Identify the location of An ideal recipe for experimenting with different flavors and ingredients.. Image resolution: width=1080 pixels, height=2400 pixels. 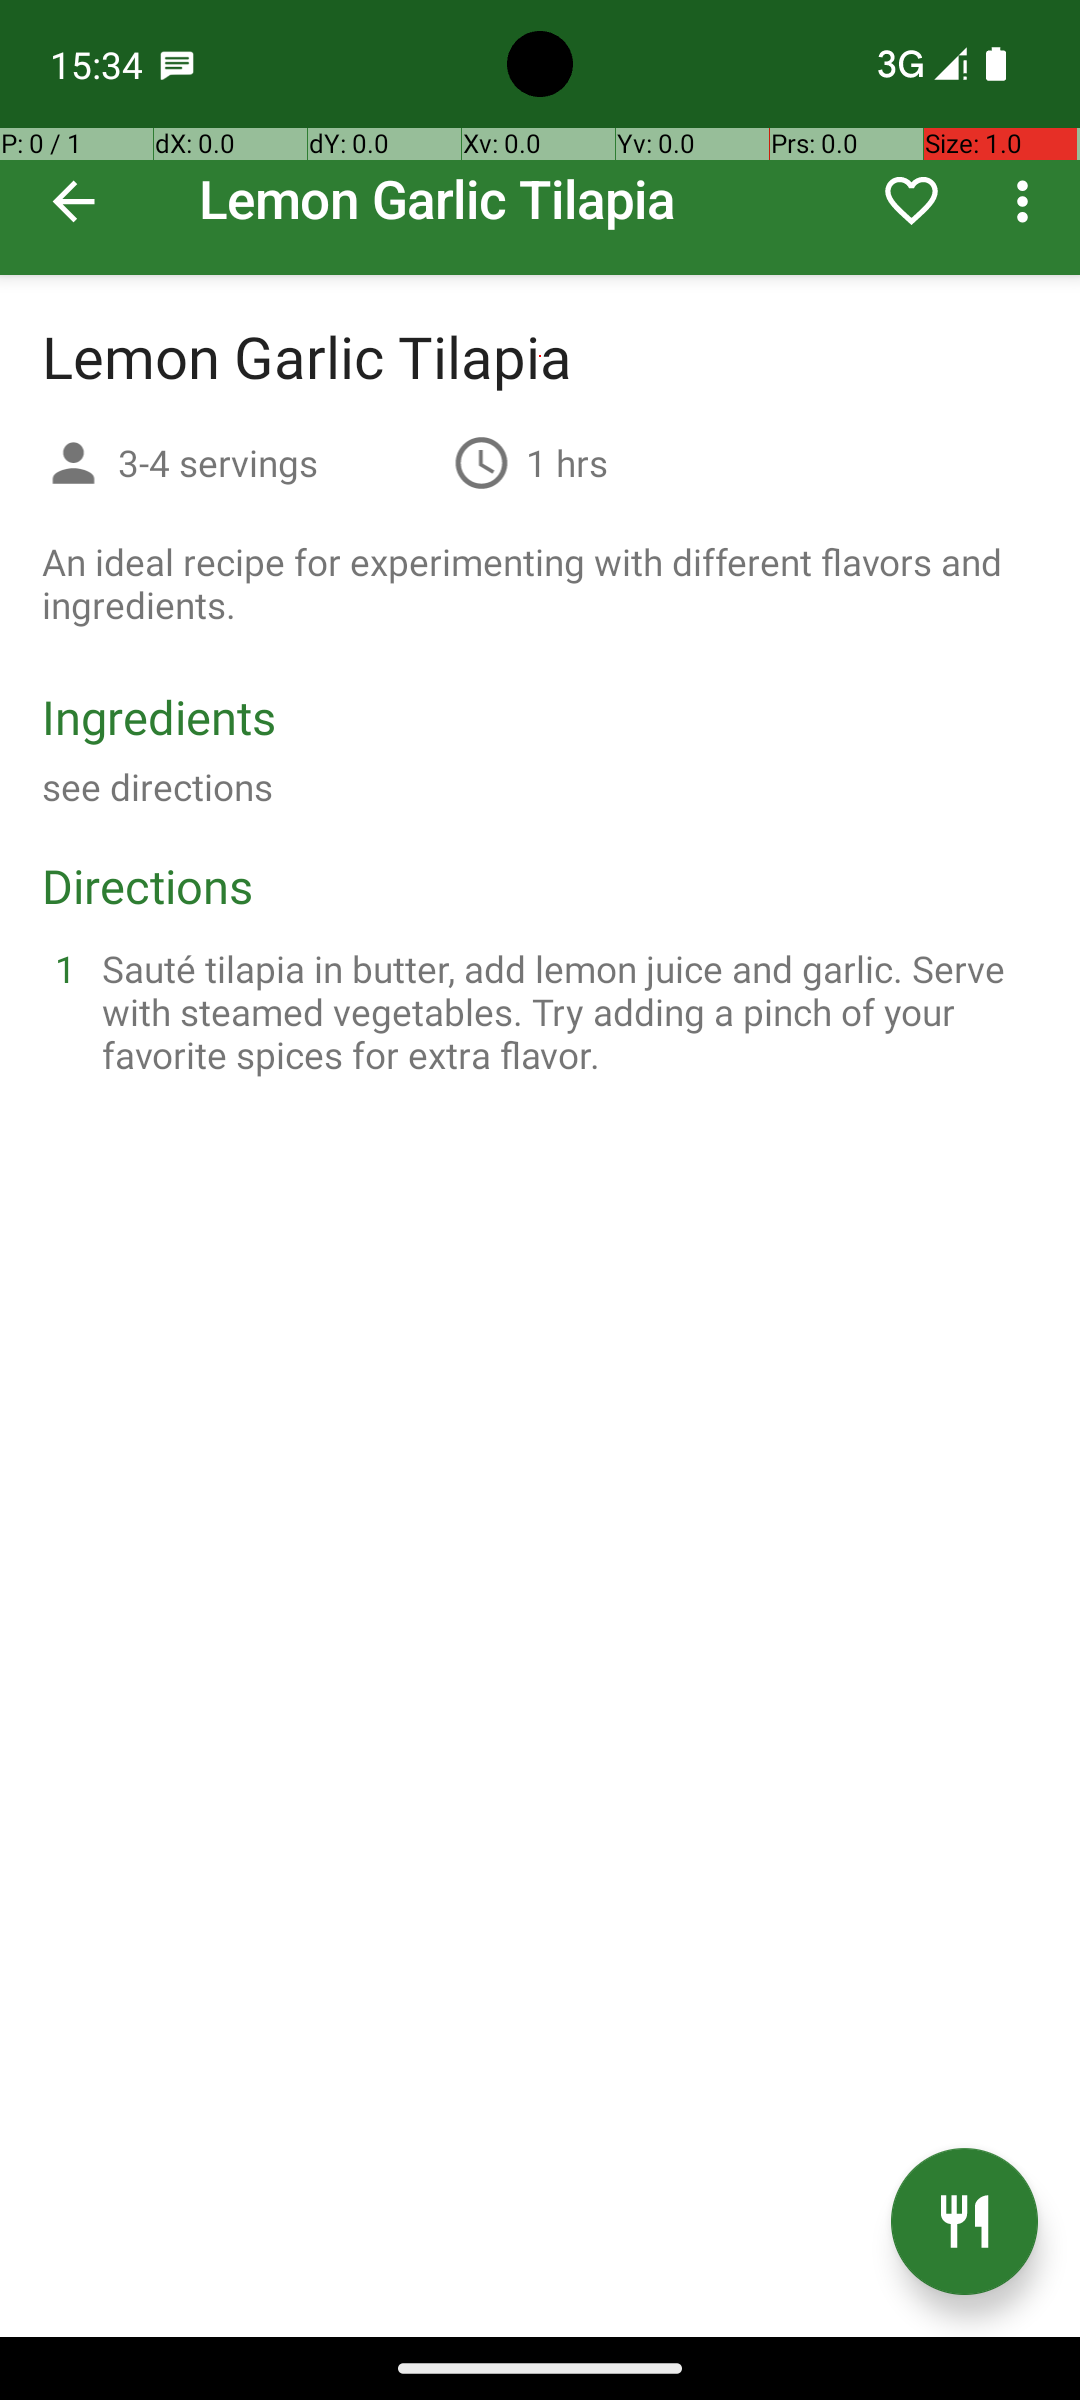
(540, 583).